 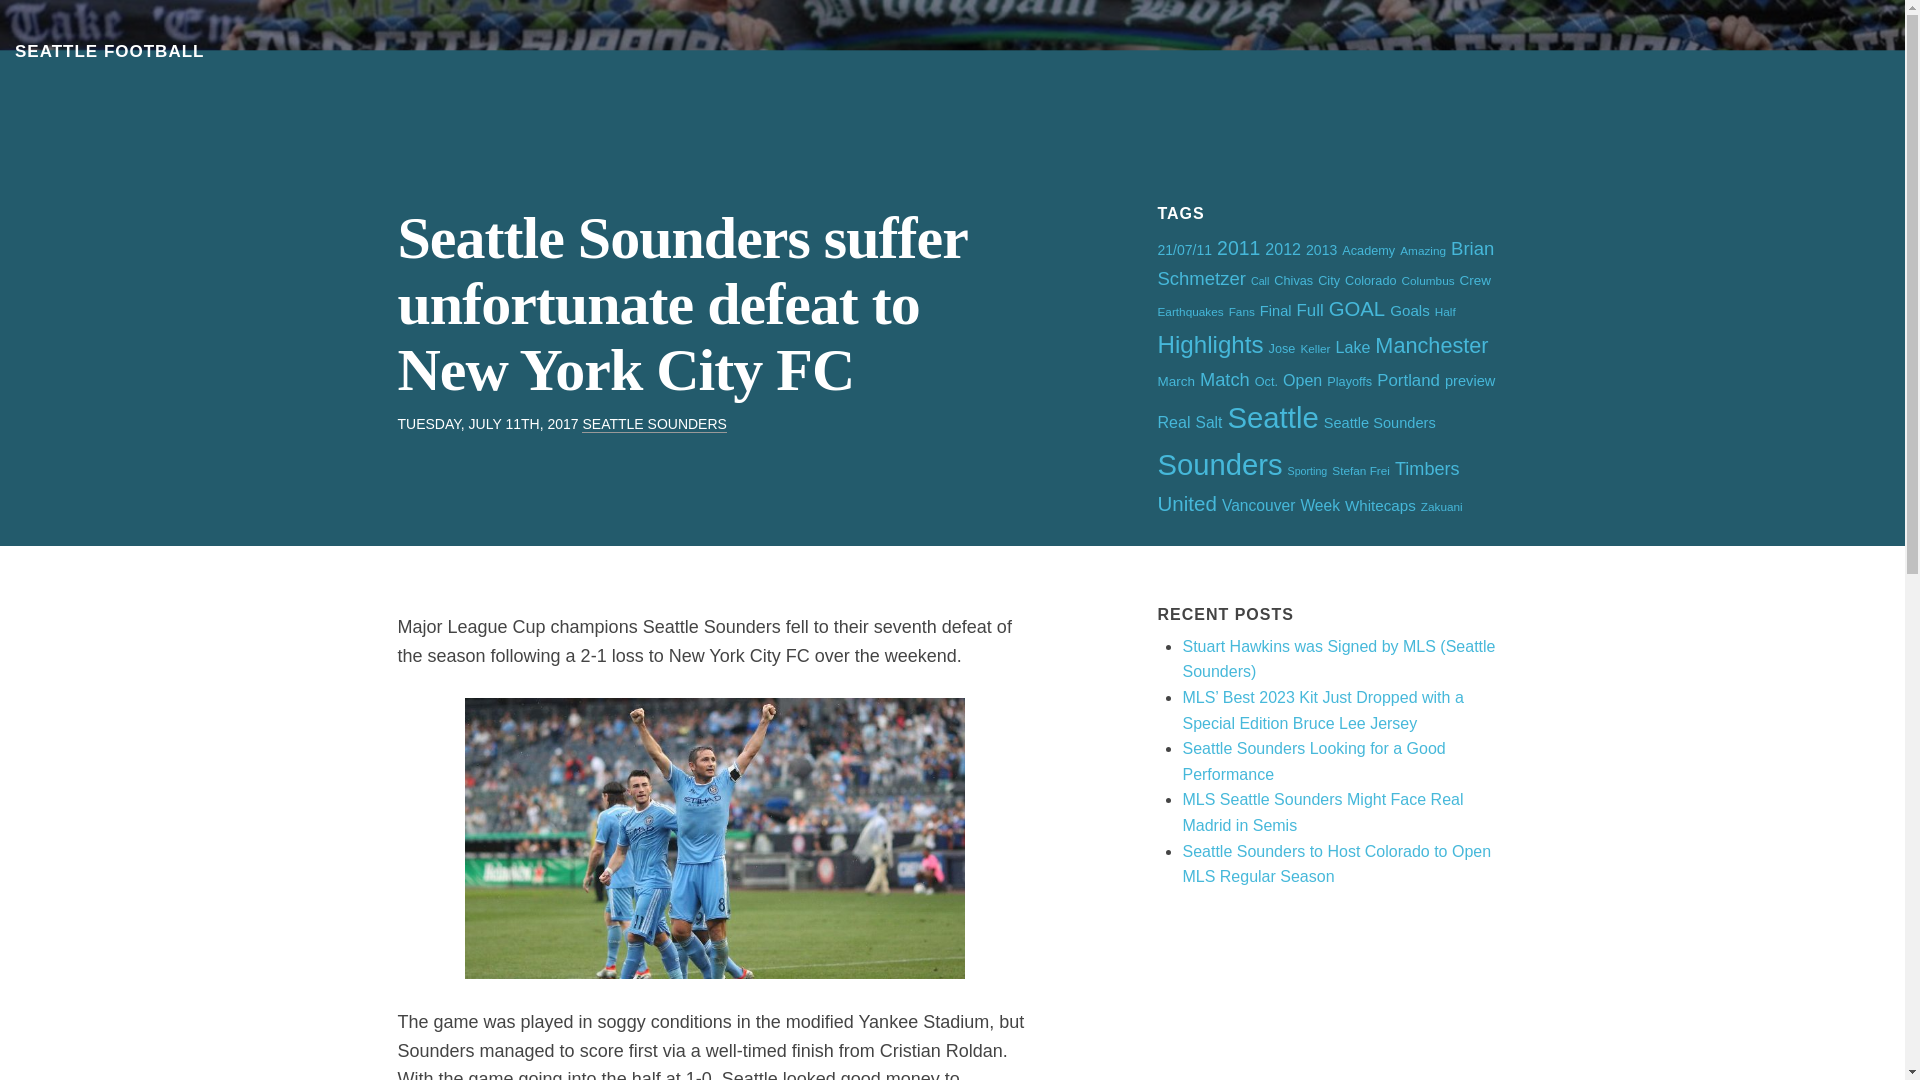 I want to click on Highlights, so click(x=1210, y=344).